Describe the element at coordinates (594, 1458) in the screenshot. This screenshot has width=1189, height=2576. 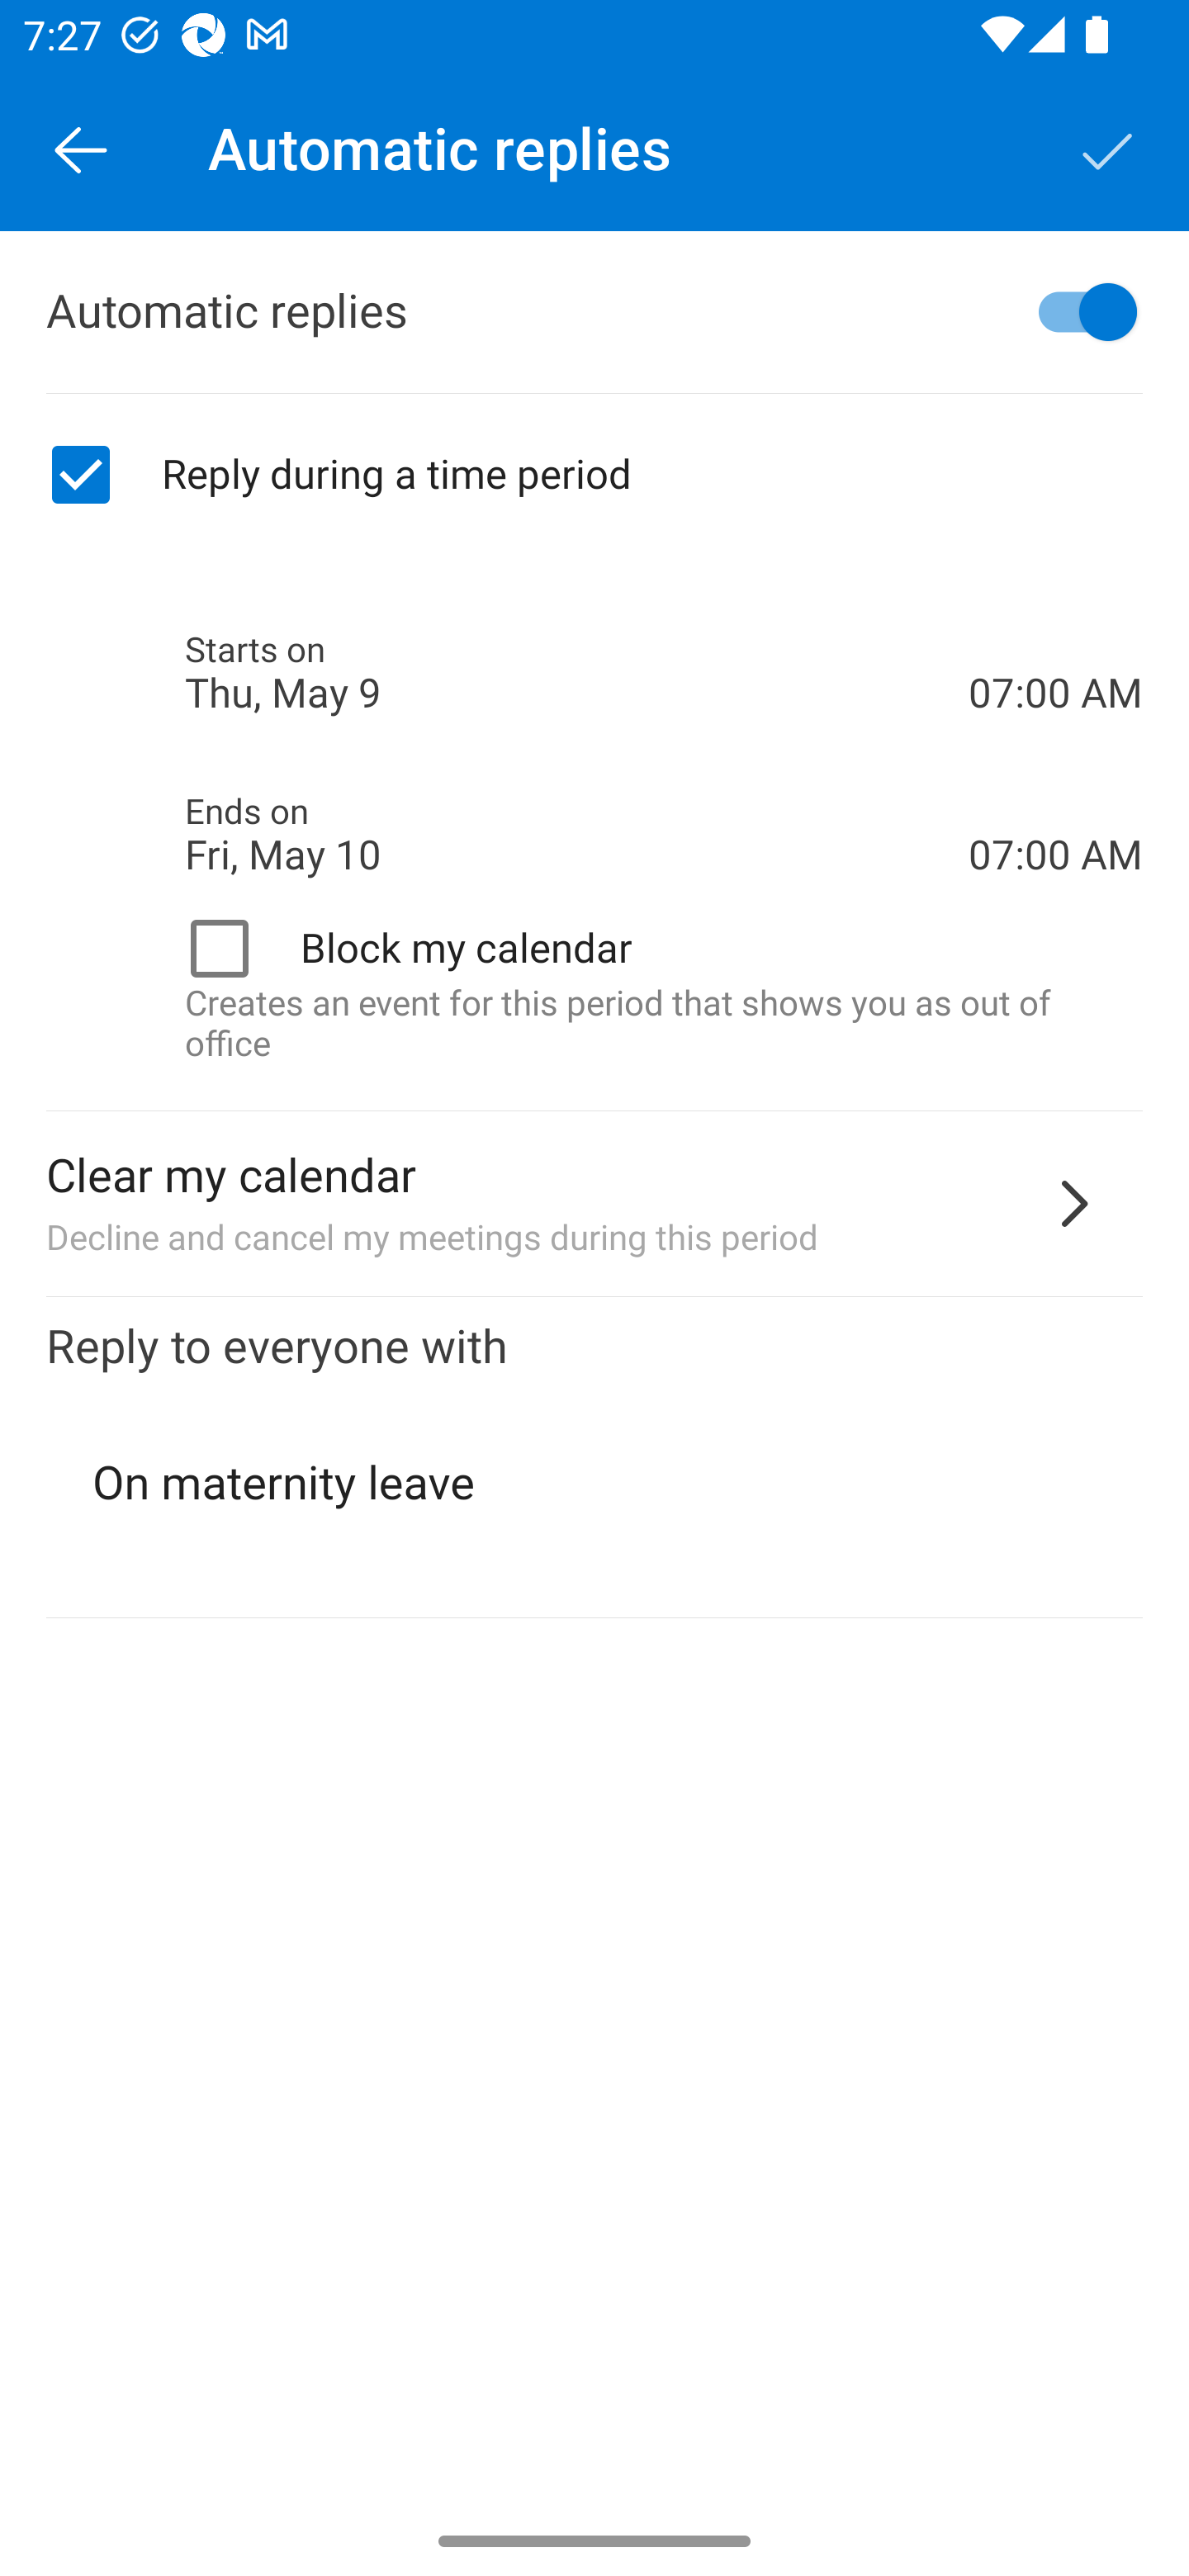
I see `Reply to everyone with Edit box On maternity leave` at that location.